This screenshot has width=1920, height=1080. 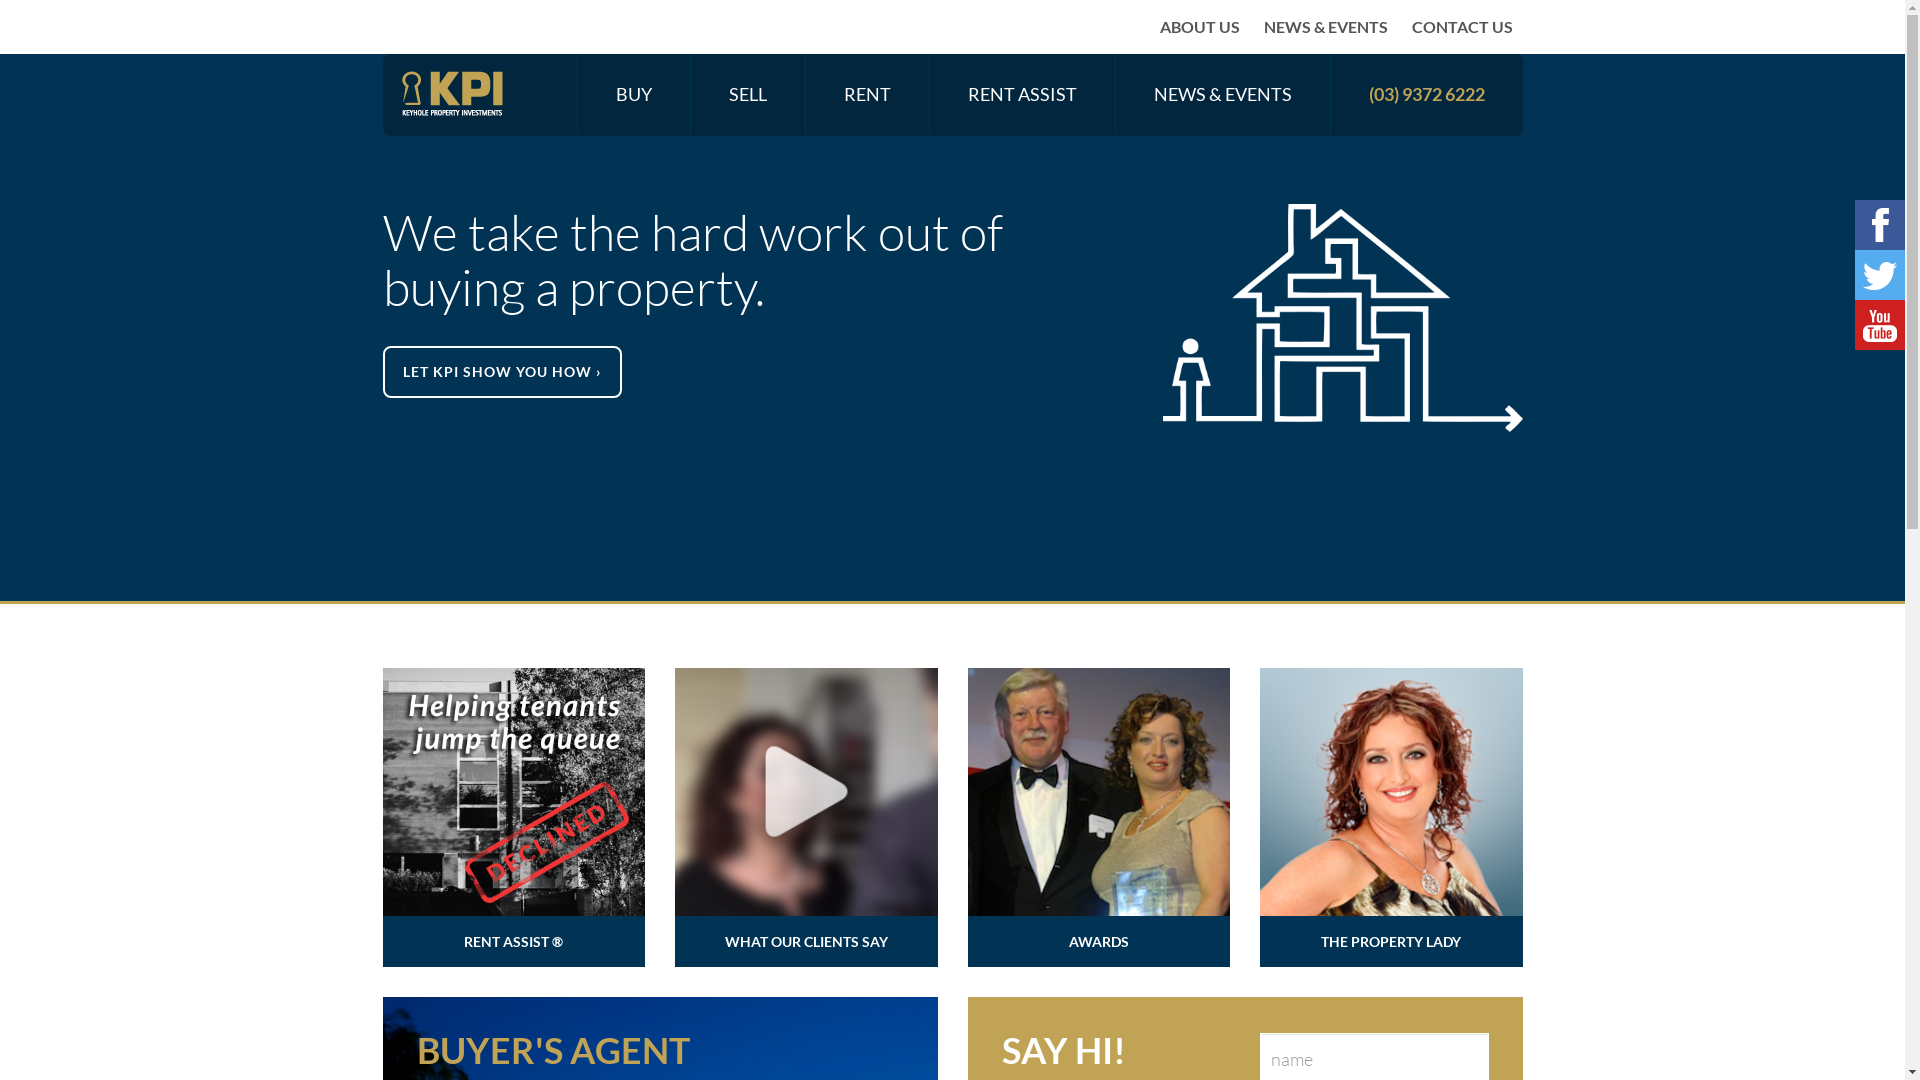 What do you see at coordinates (747, 95) in the screenshot?
I see `SELL` at bounding box center [747, 95].